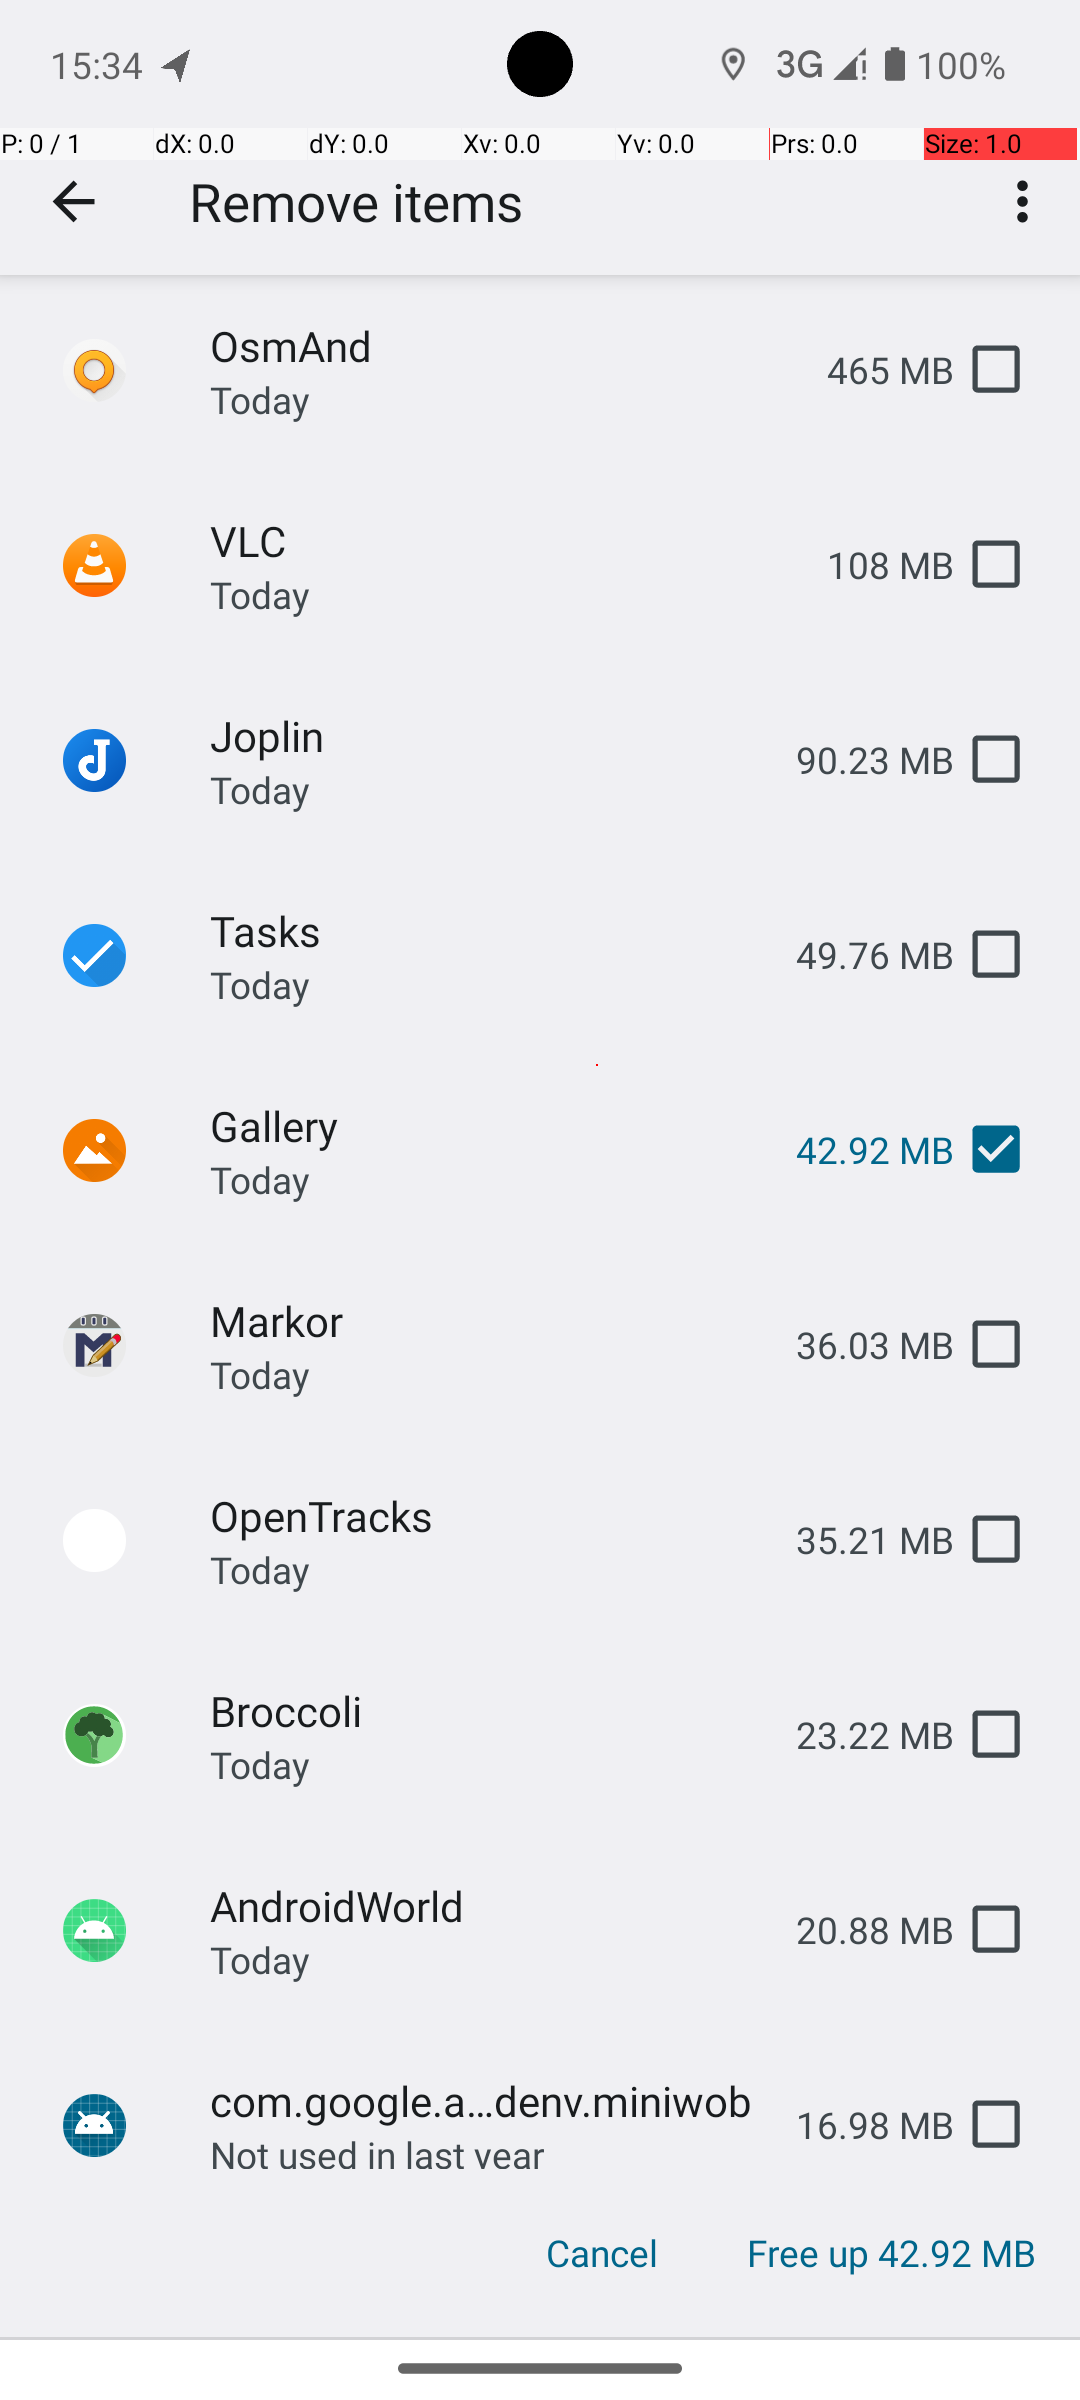 The height and width of the screenshot is (2400, 1080). Describe the element at coordinates (874, 564) in the screenshot. I see `108 MB` at that location.